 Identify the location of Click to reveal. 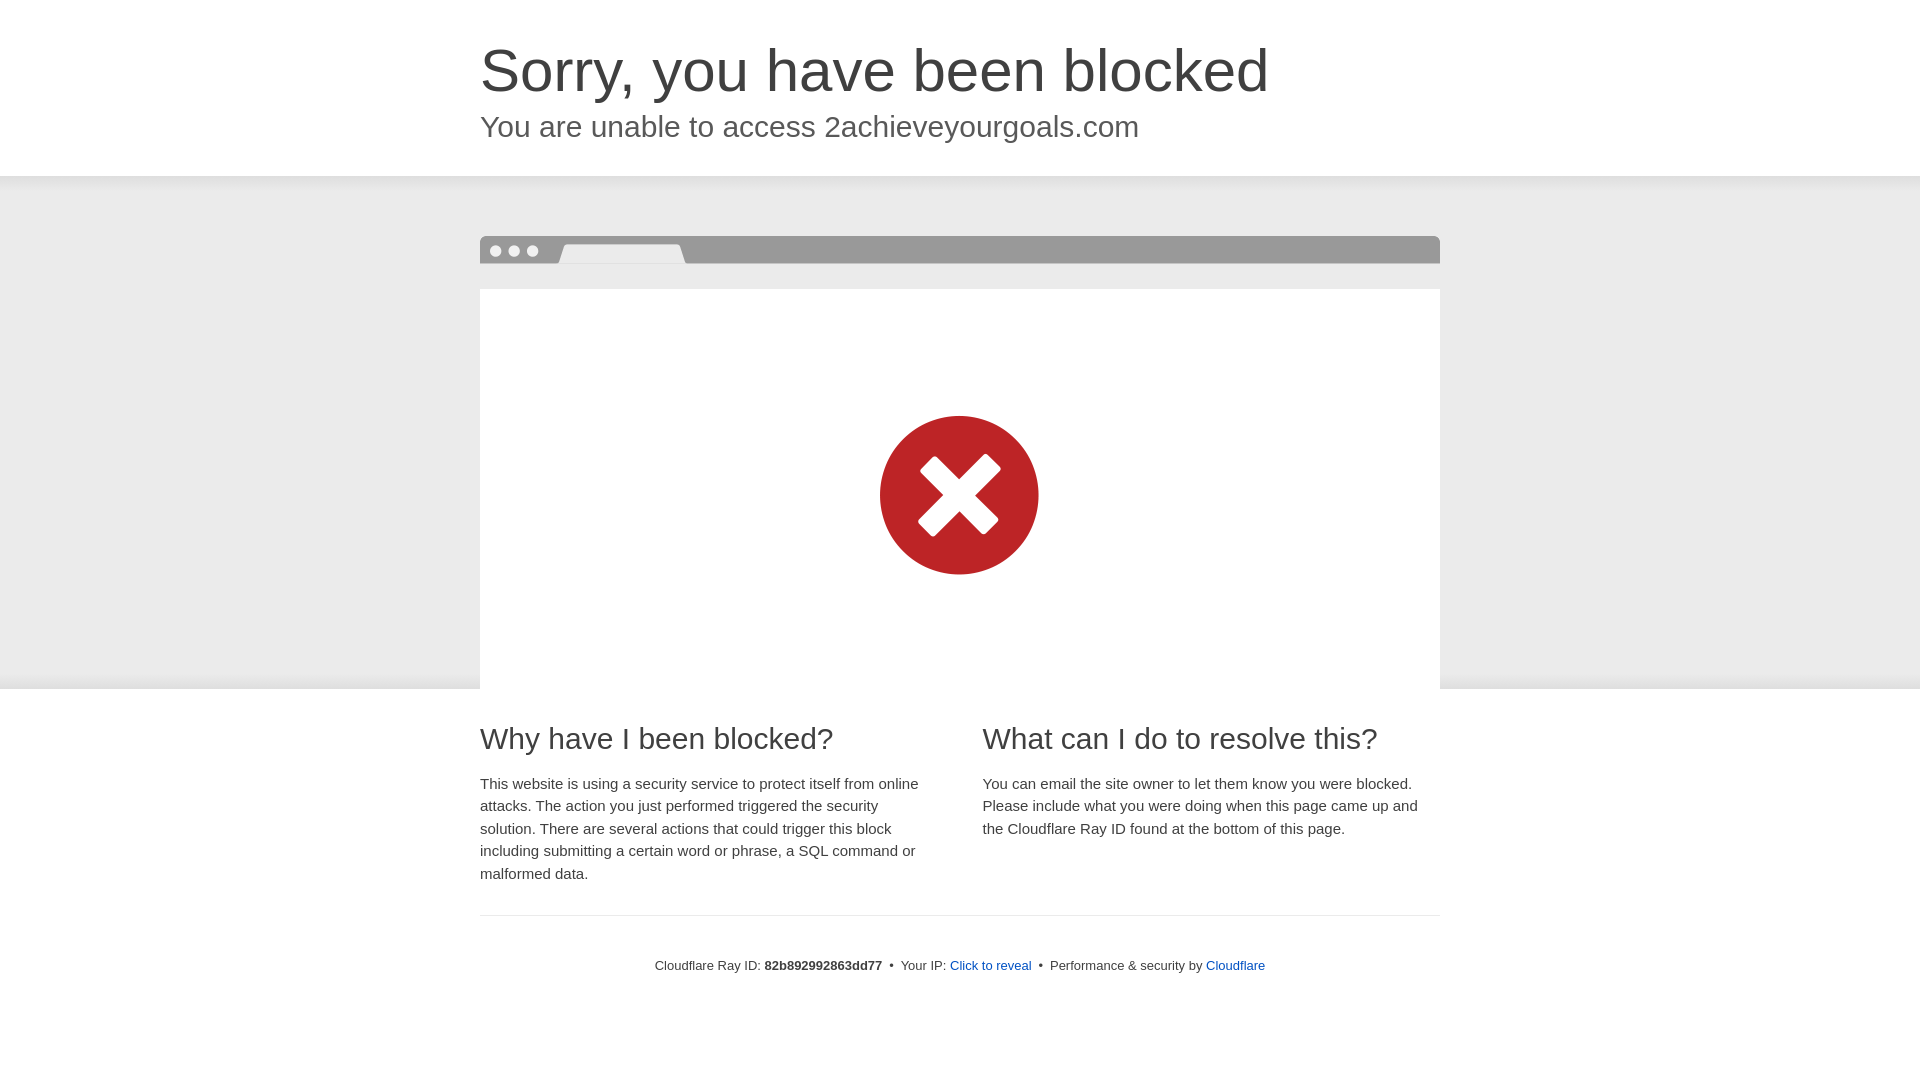
(991, 966).